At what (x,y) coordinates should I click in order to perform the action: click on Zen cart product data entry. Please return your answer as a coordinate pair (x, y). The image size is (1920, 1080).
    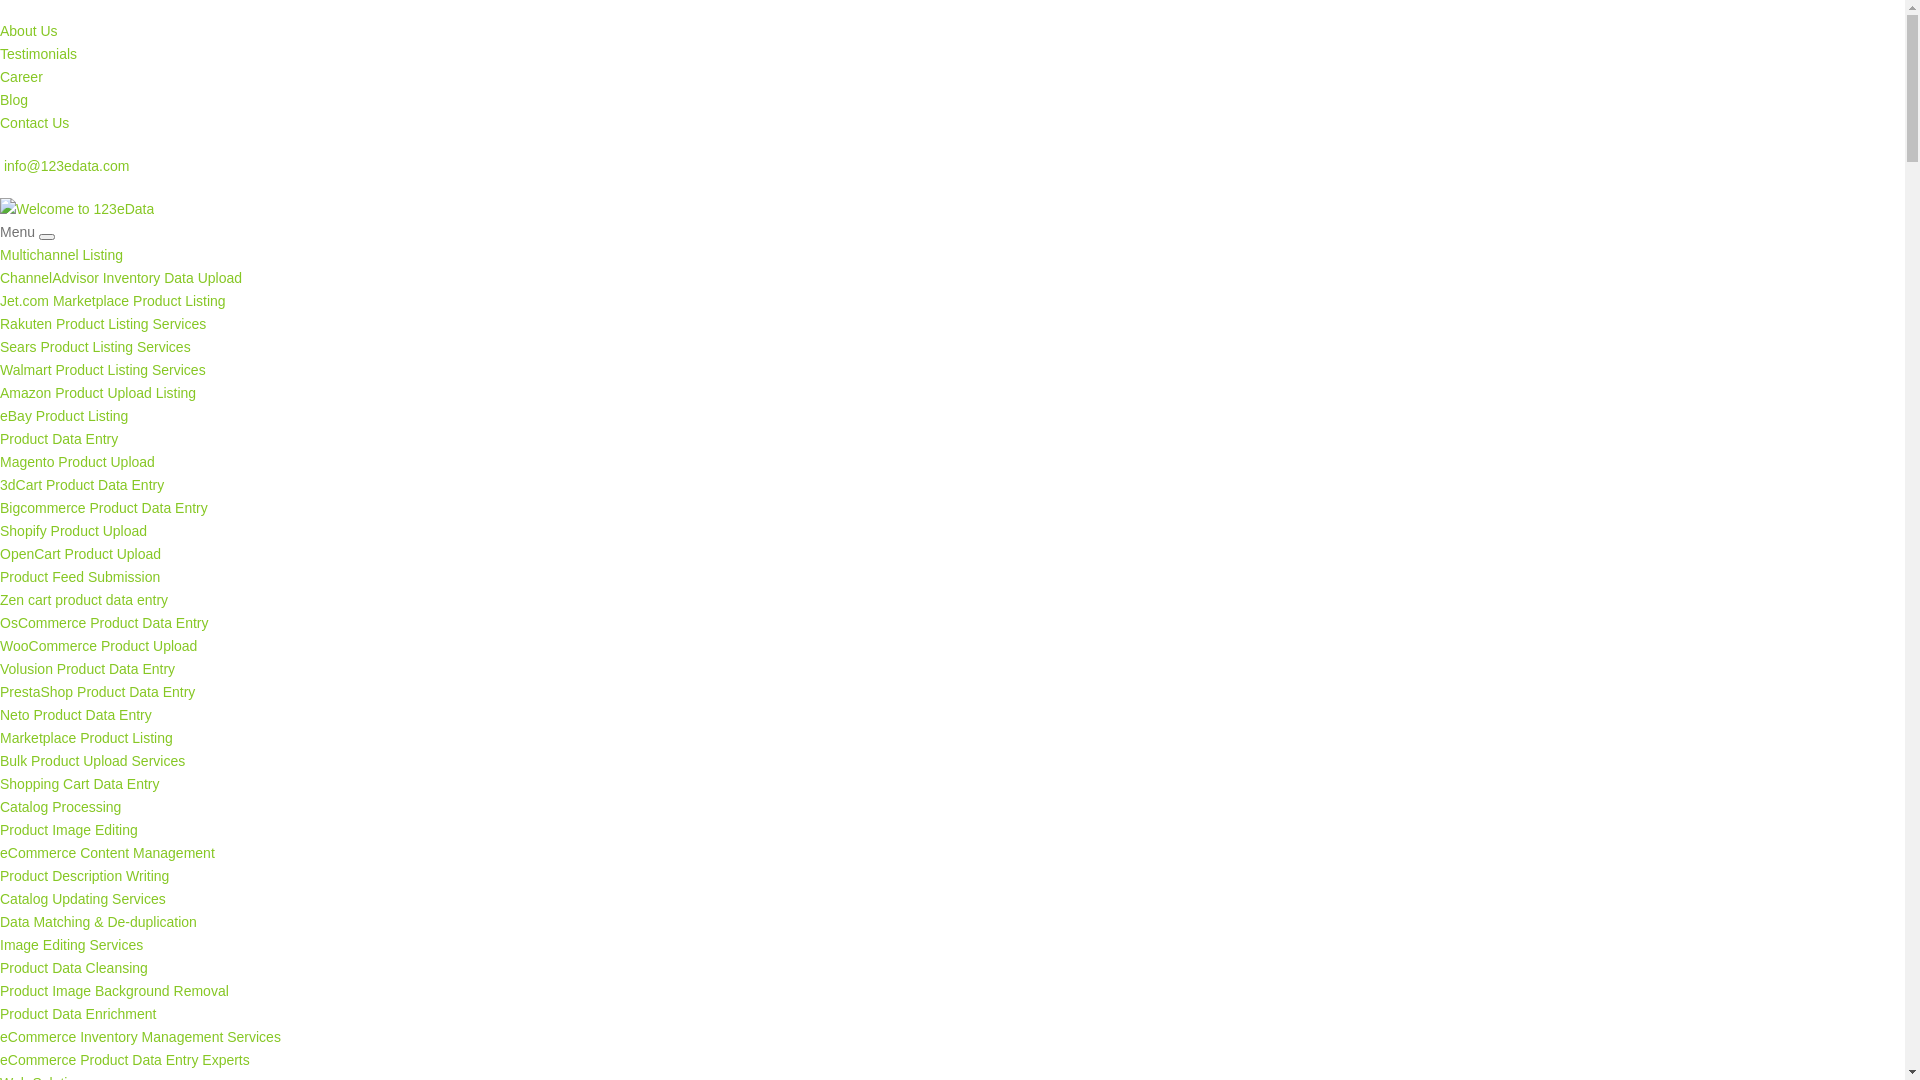
    Looking at the image, I should click on (84, 600).